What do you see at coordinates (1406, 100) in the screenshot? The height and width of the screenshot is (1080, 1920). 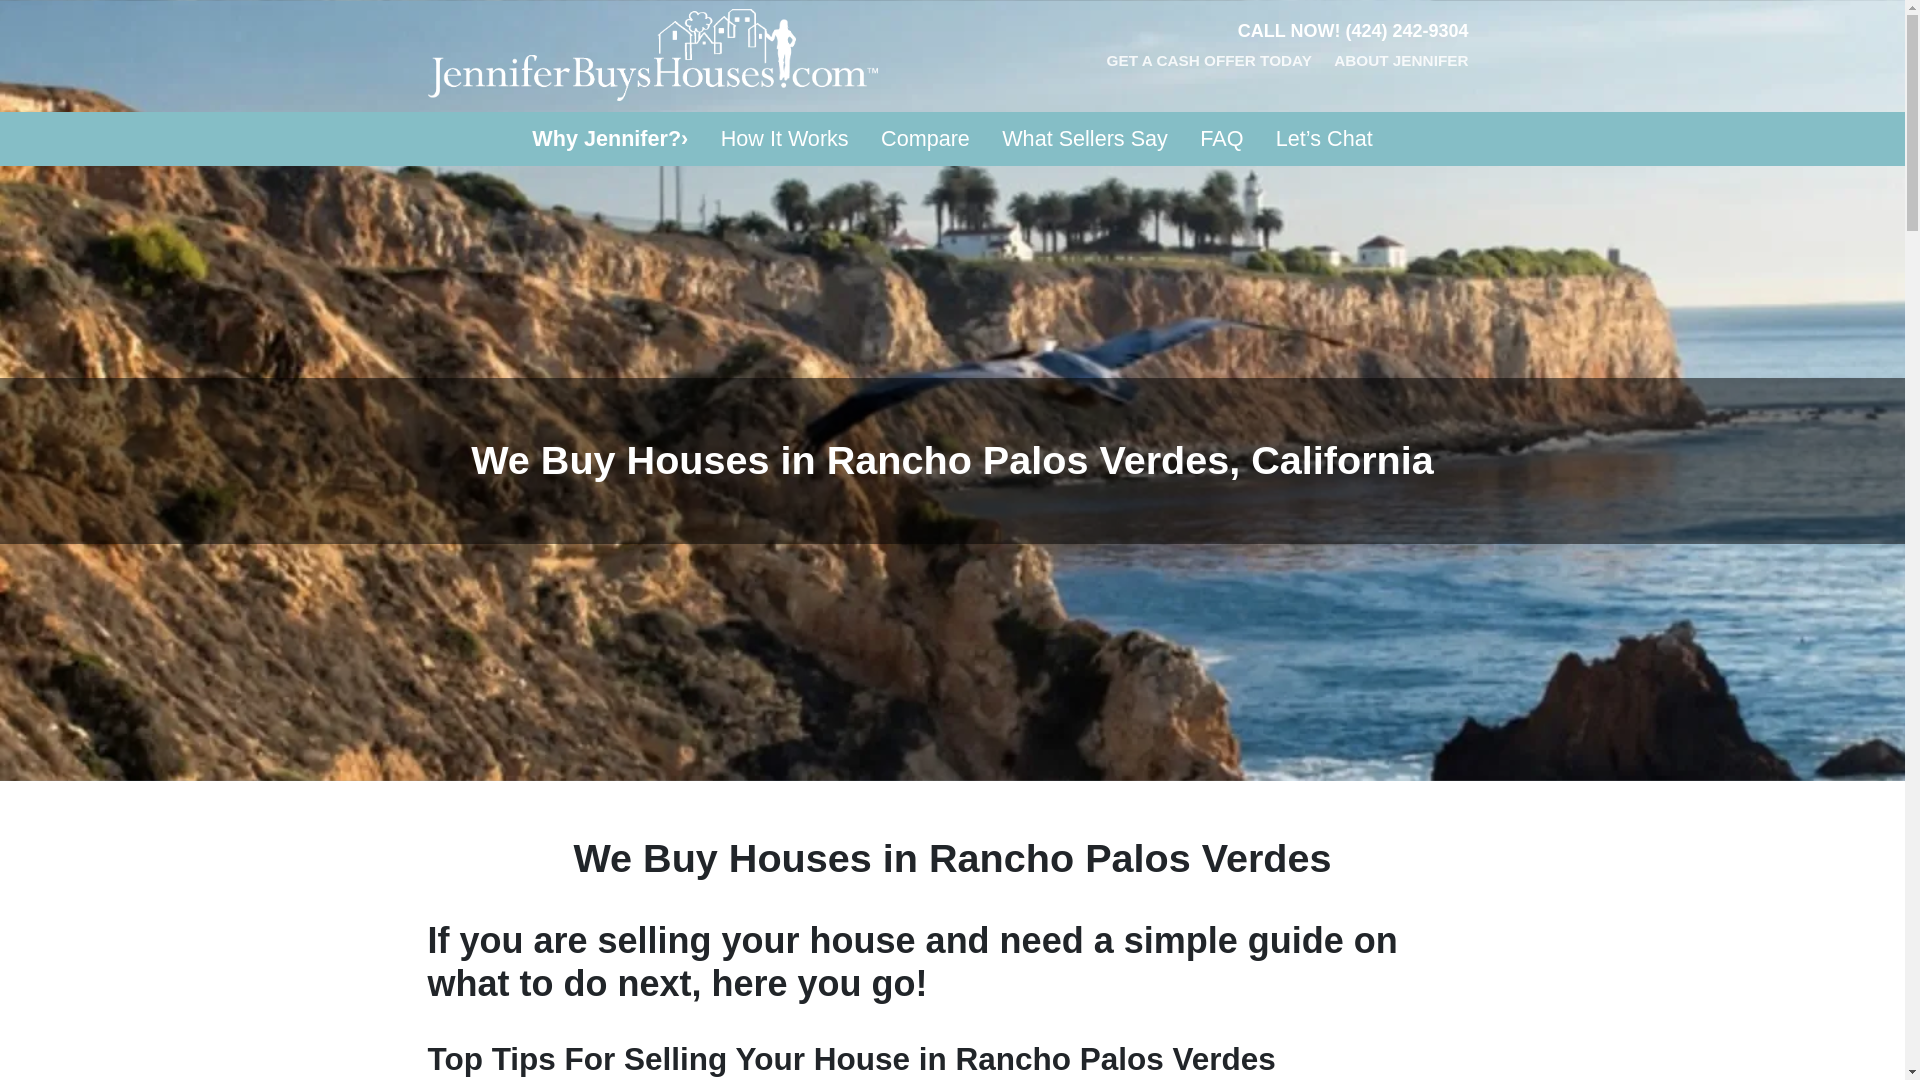 I see `INSTAGRAM` at bounding box center [1406, 100].